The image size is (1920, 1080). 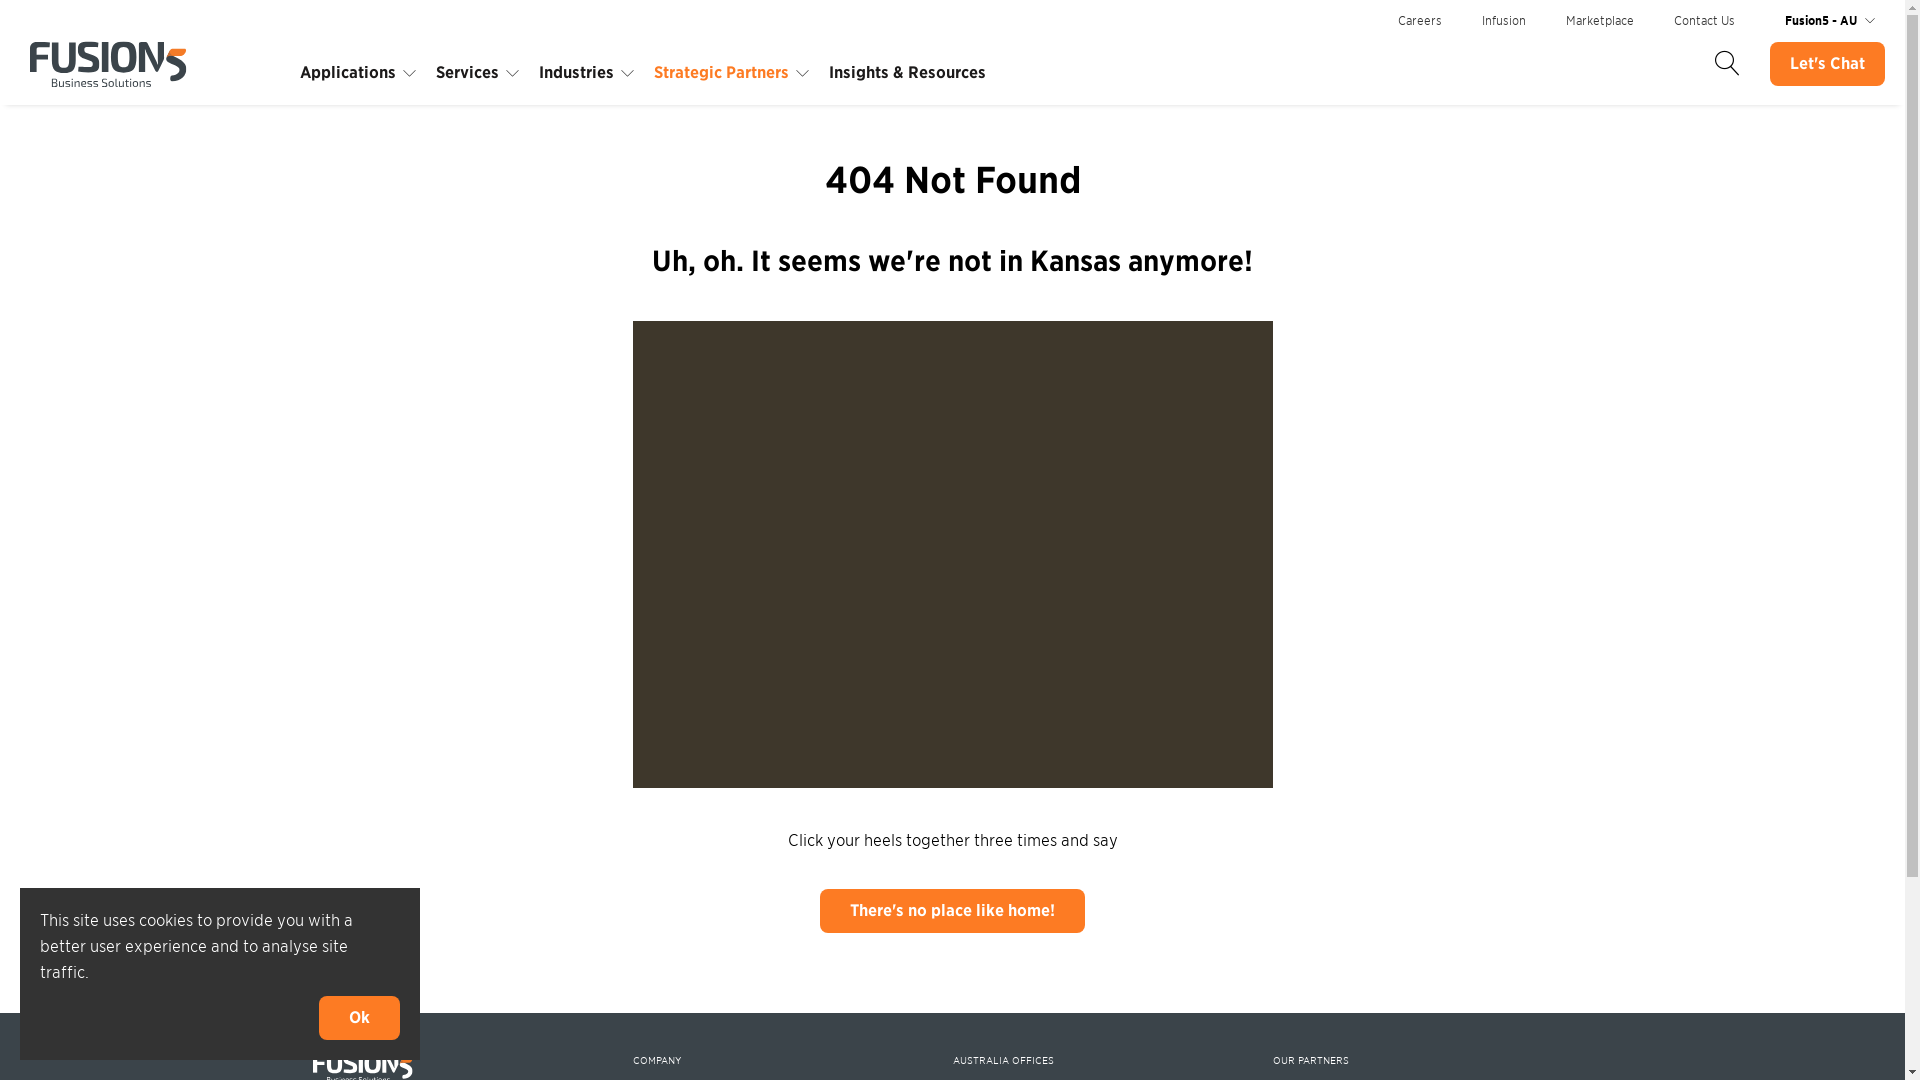 I want to click on Careers, so click(x=1420, y=20).